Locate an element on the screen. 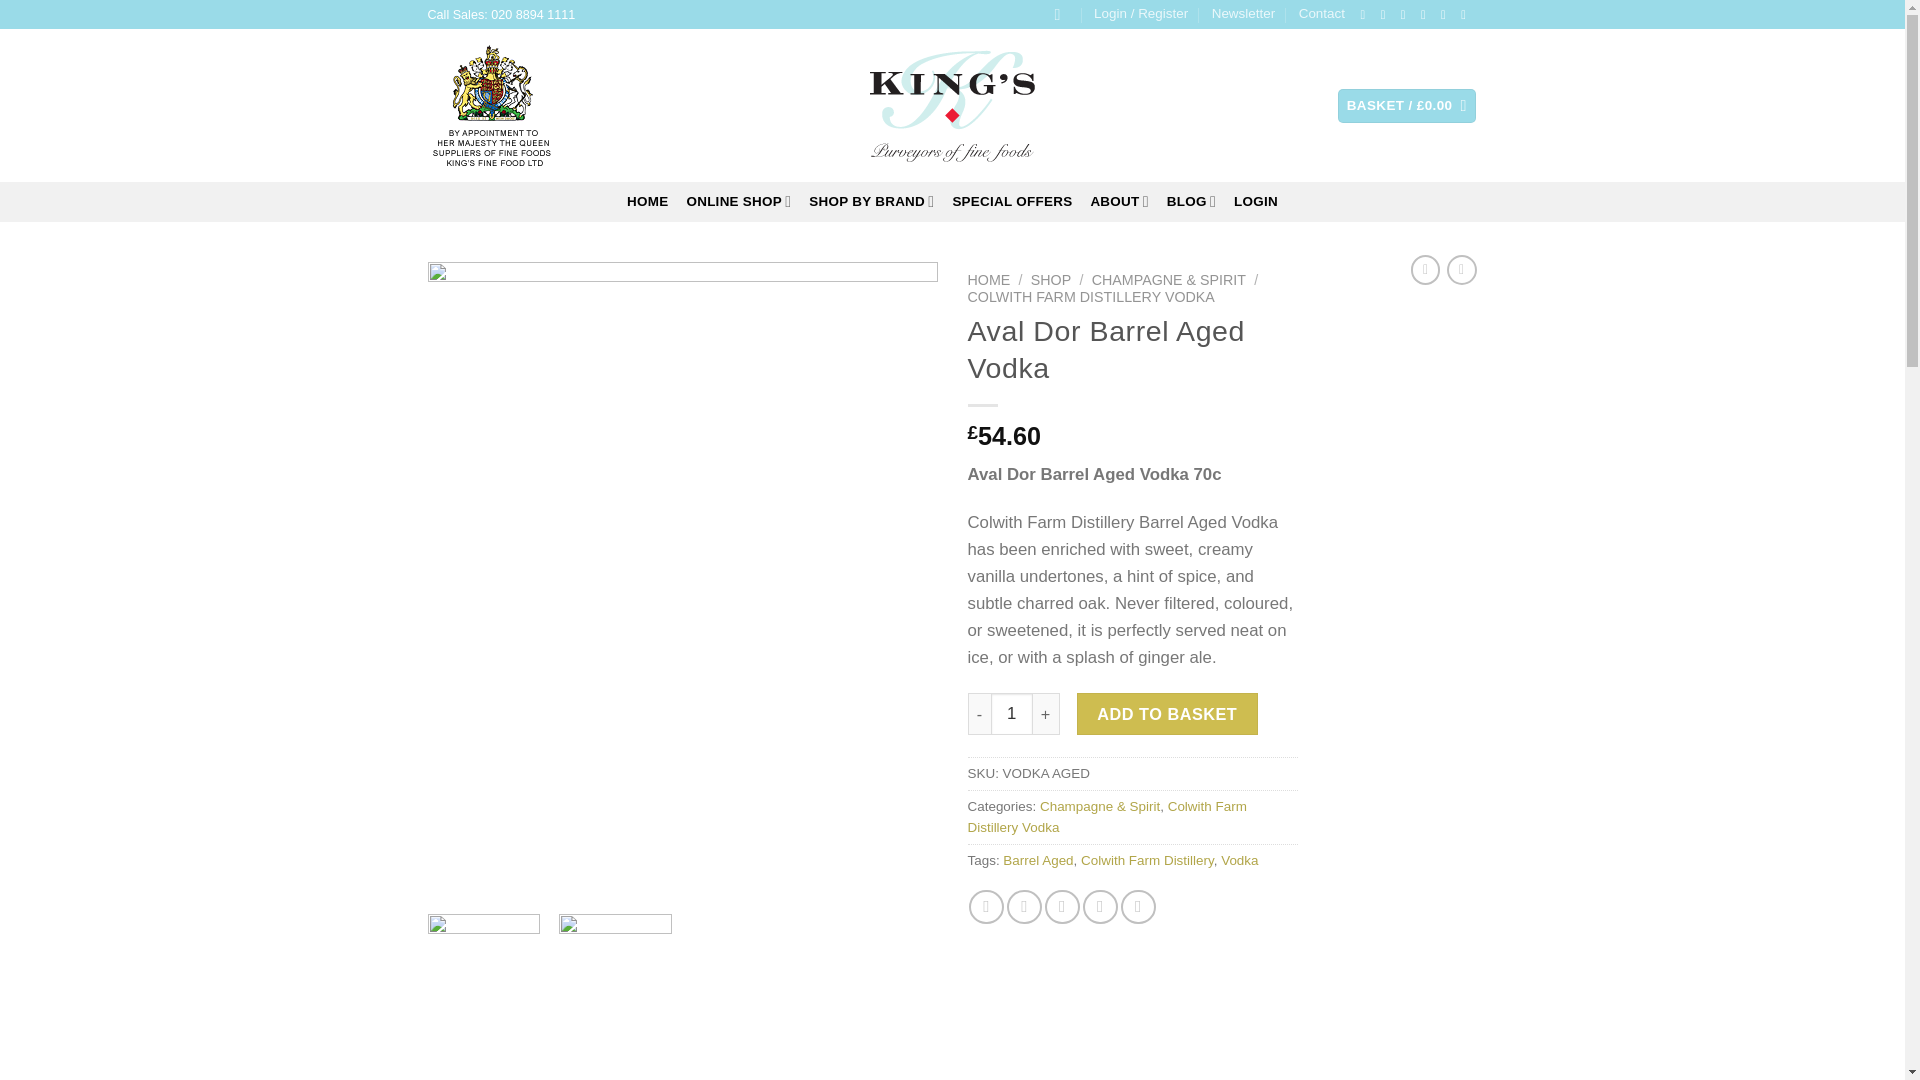 The image size is (1920, 1080). 1 is located at coordinates (1011, 714).